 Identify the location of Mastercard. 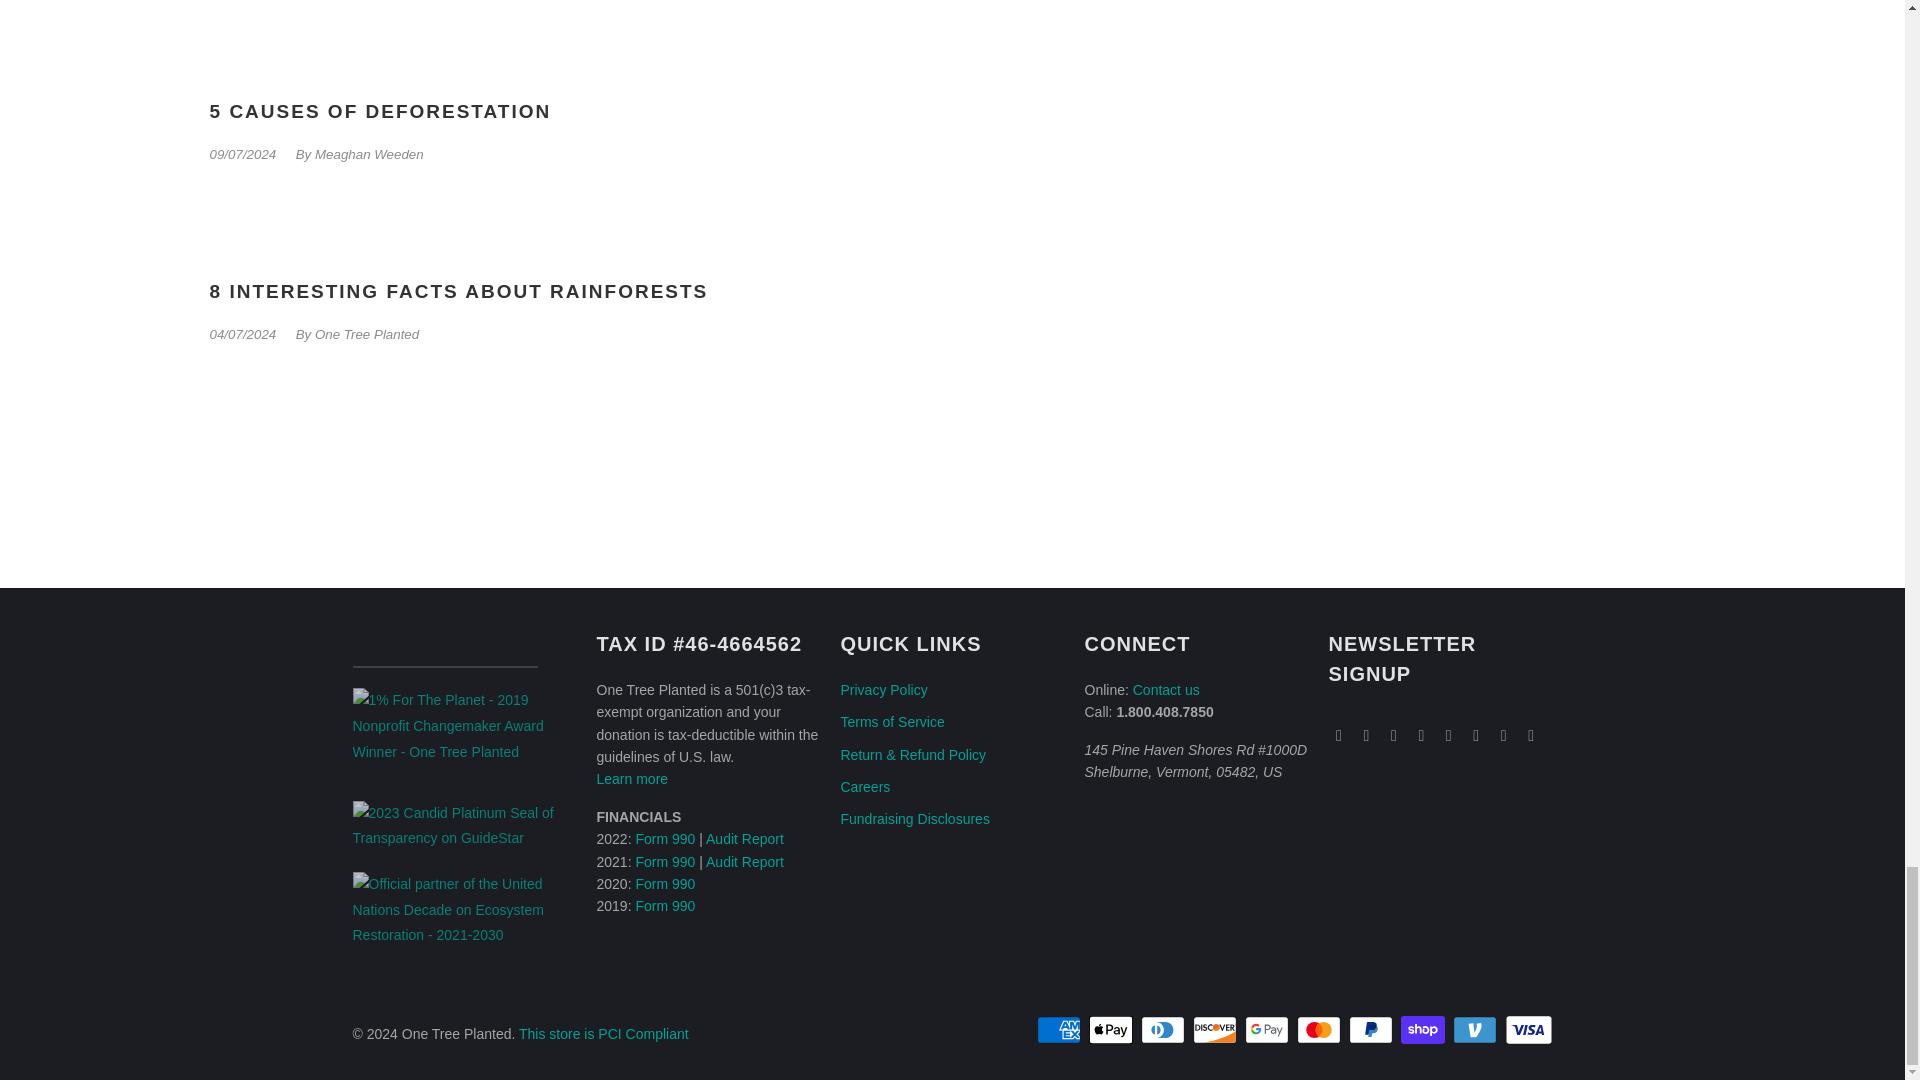
(1321, 1030).